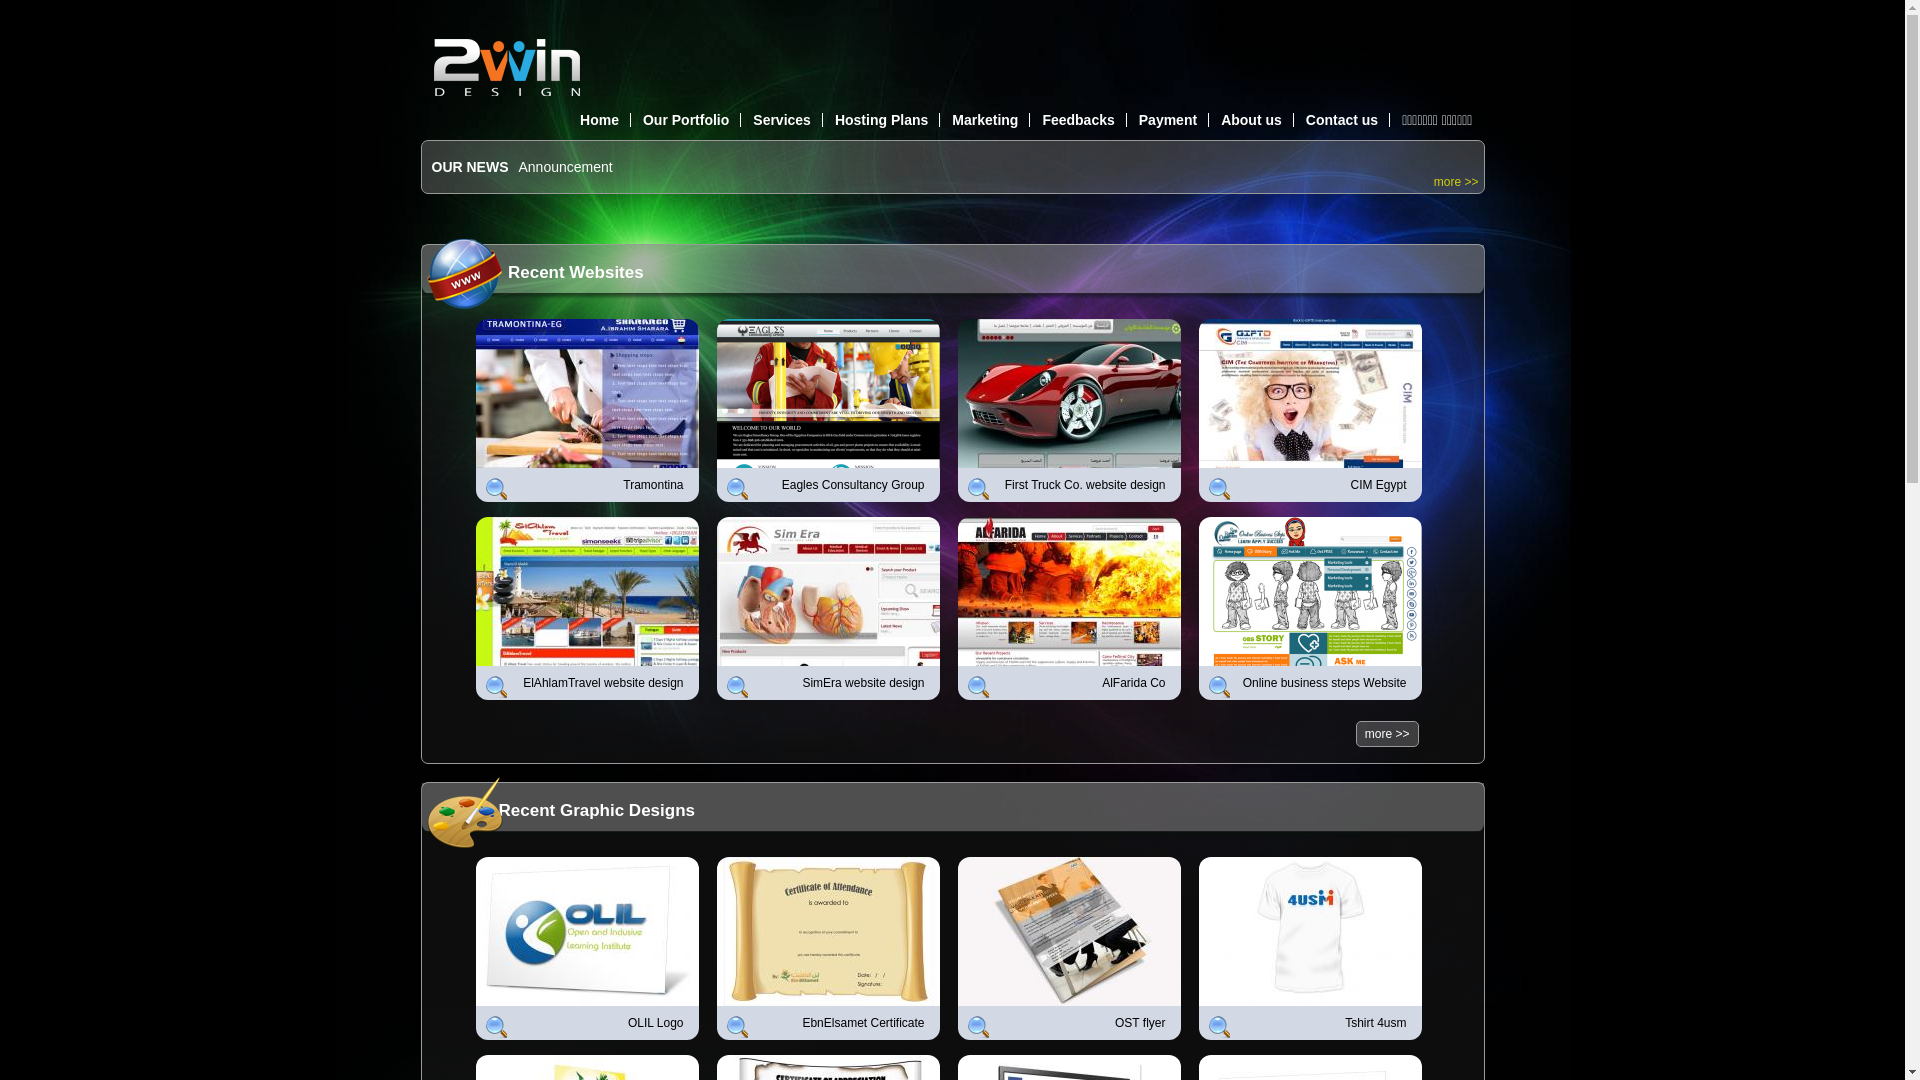 This screenshot has width=1920, height=1080. I want to click on Tshirt 4usm, so click(1307, 1023).